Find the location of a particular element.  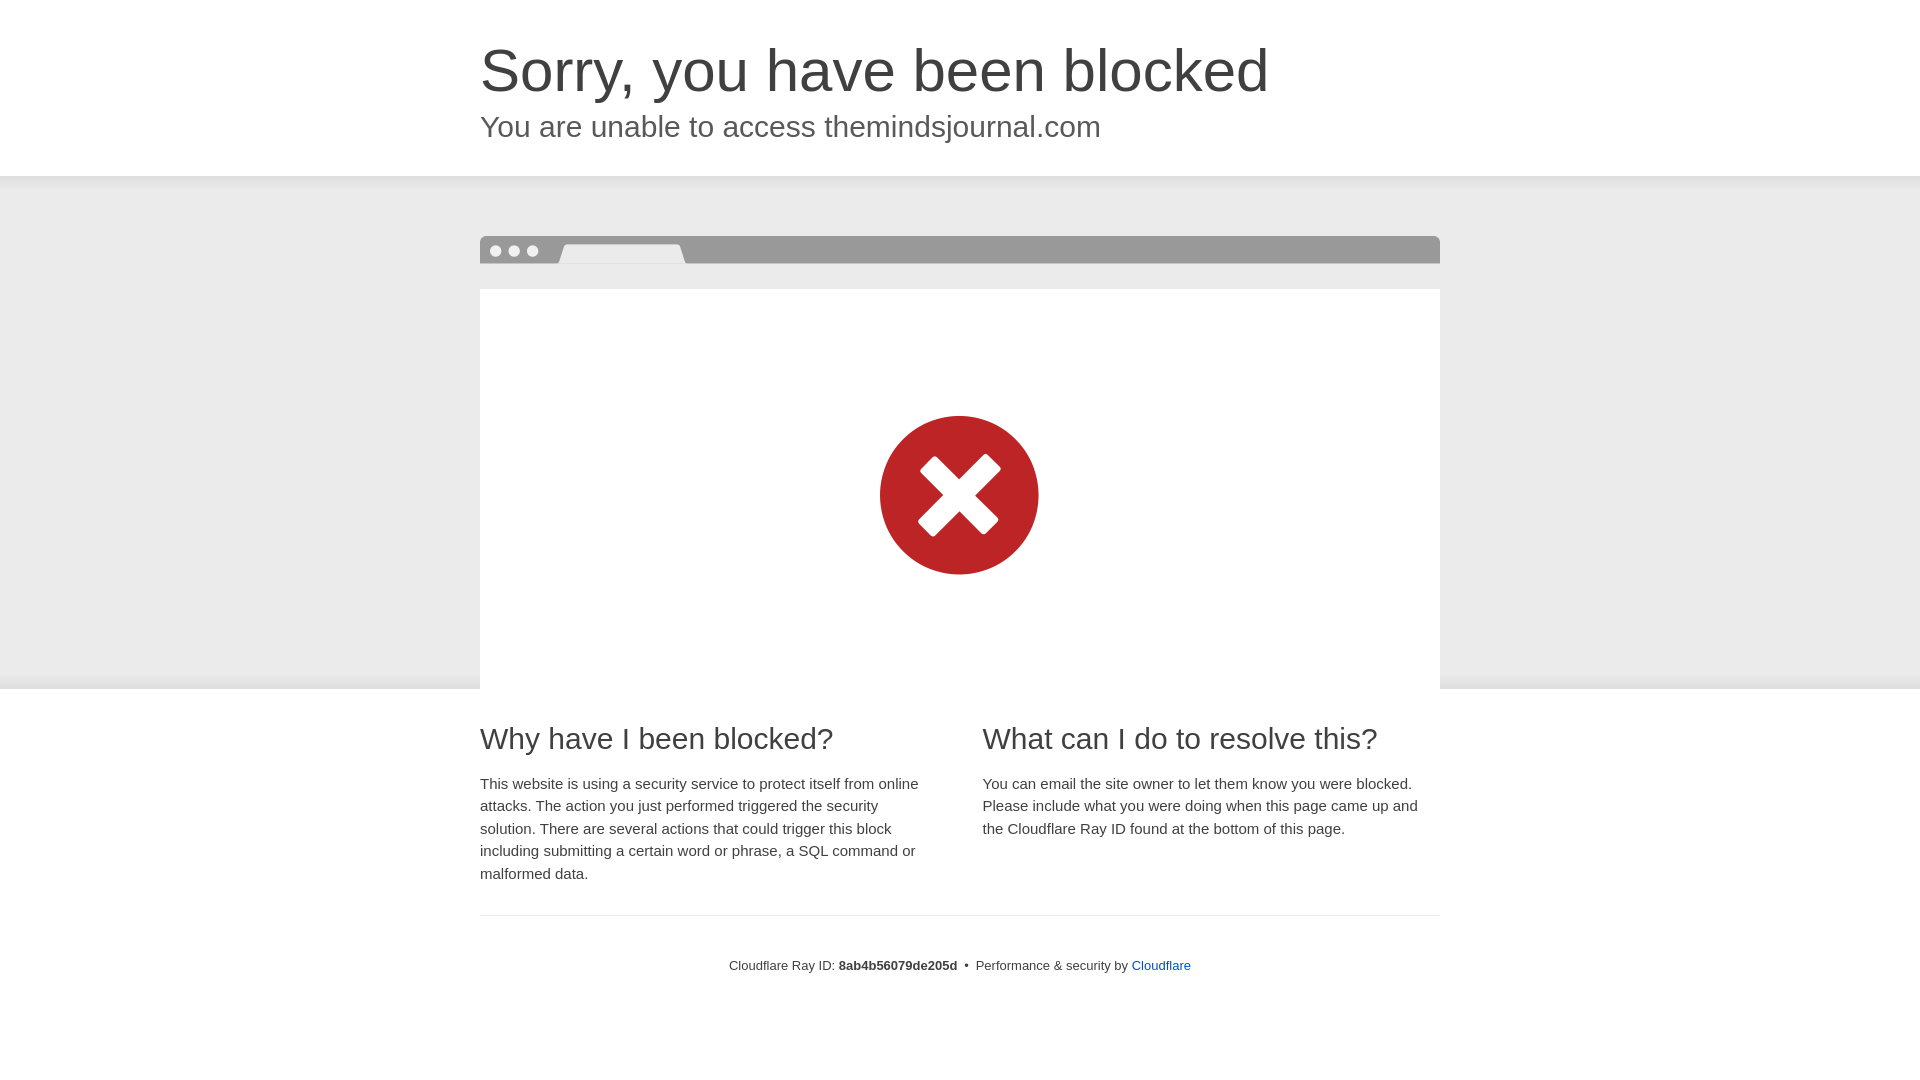

Cloudflare is located at coordinates (1161, 965).